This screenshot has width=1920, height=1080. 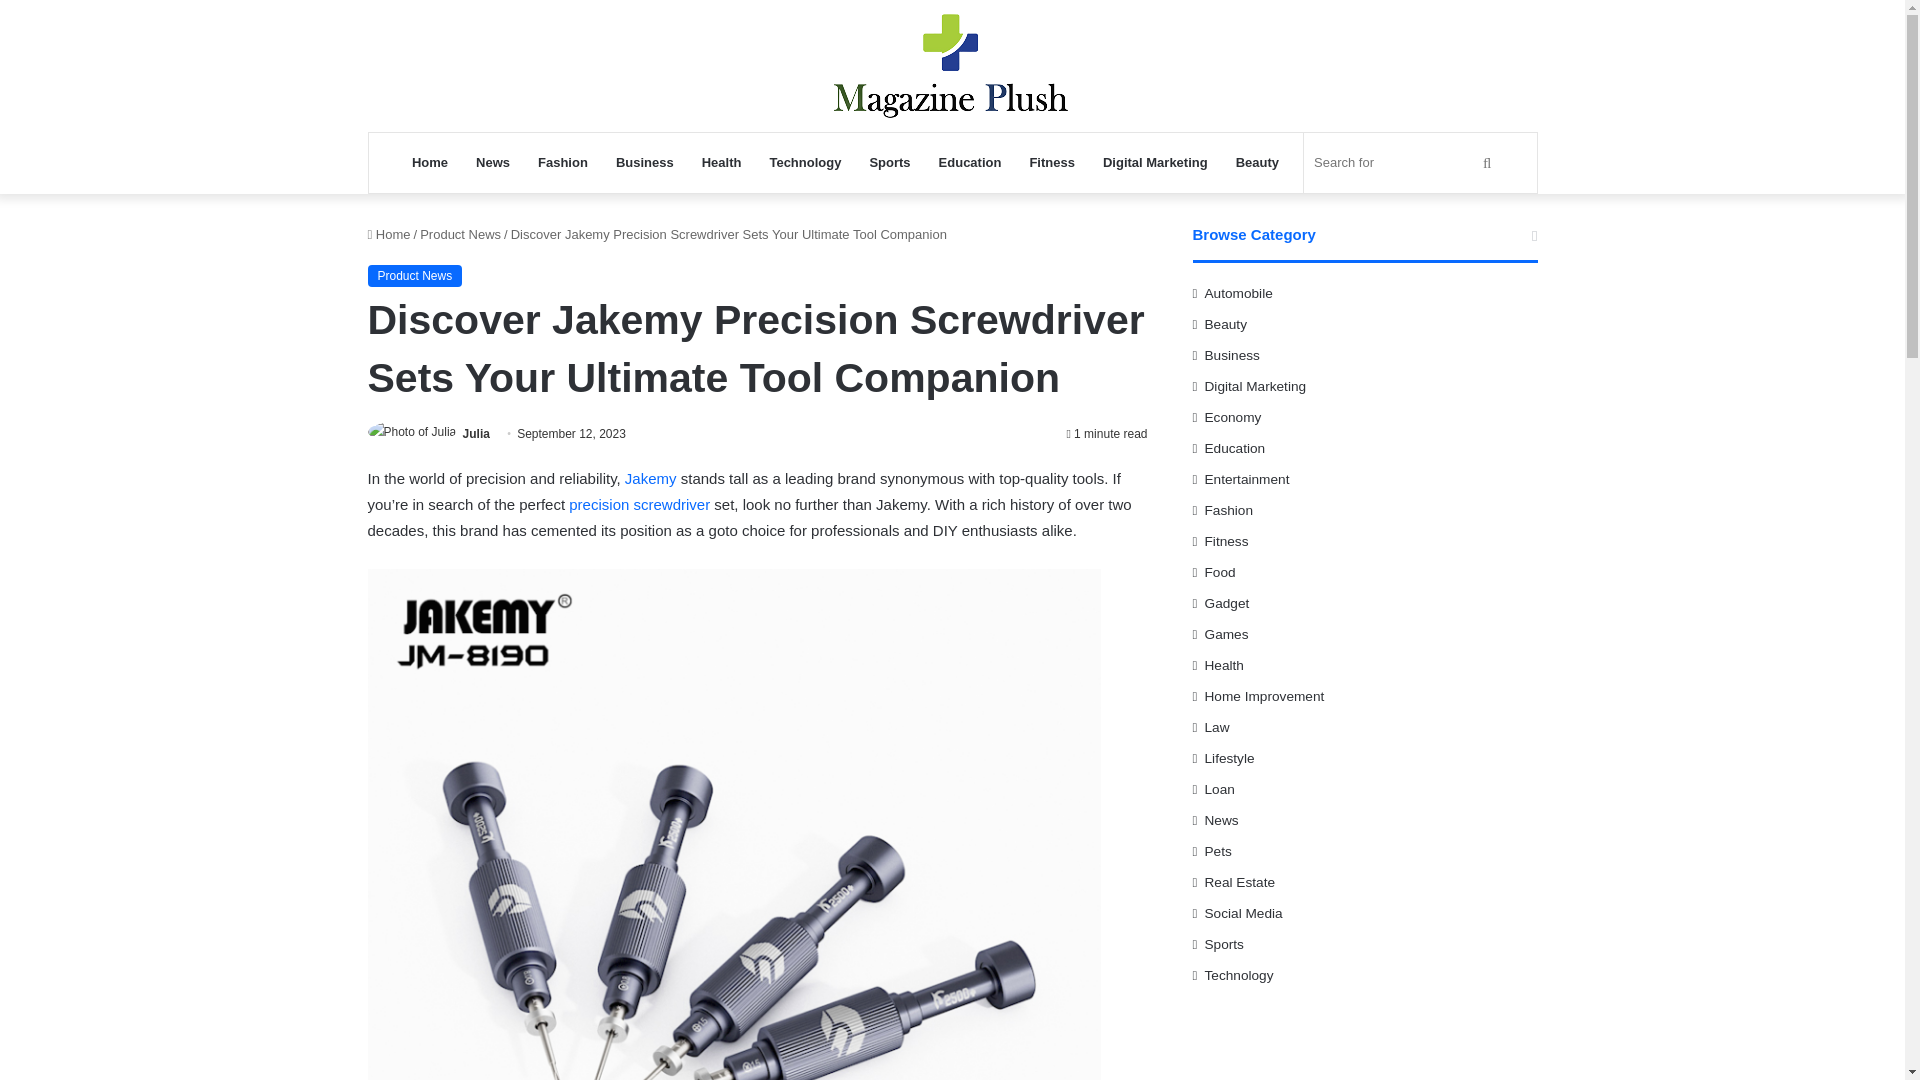 I want to click on Beauty, so click(x=1256, y=162).